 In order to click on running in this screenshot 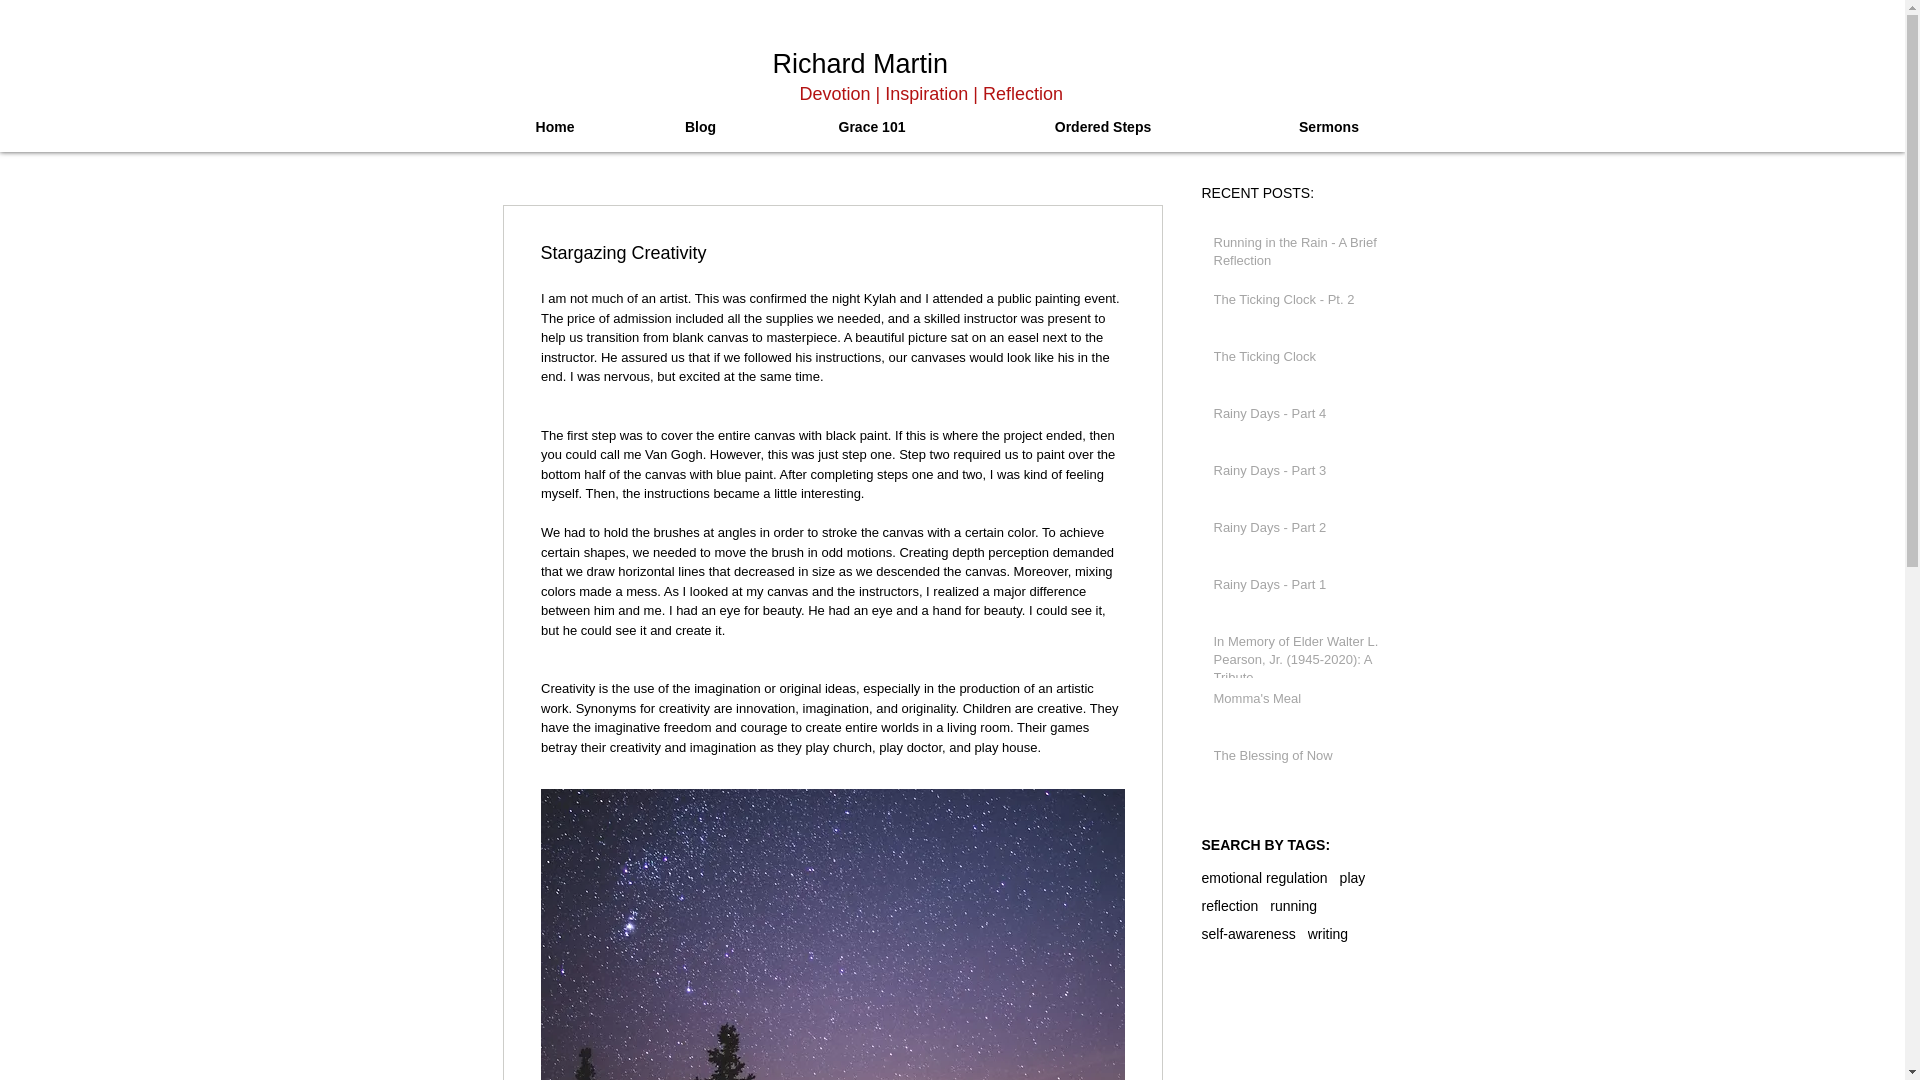, I will do `click(1293, 905)`.